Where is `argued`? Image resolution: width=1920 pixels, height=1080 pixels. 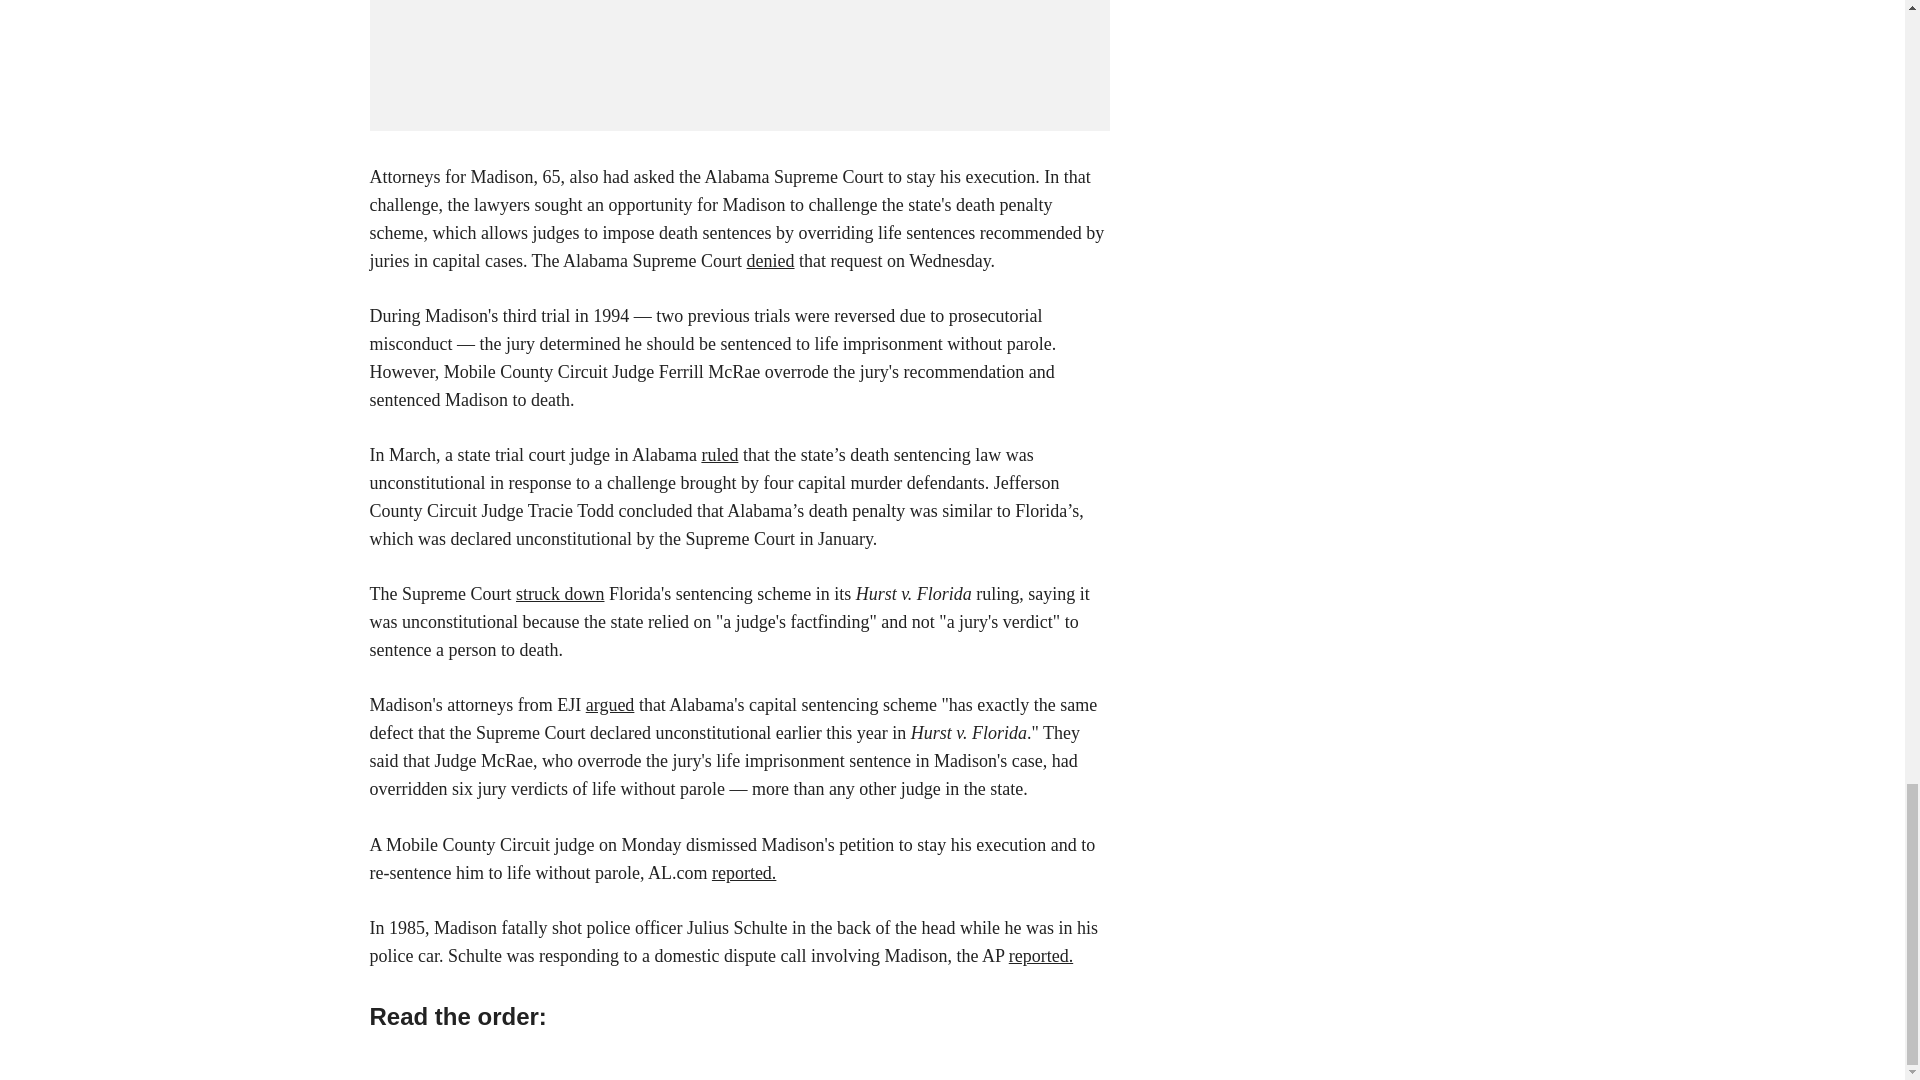 argued is located at coordinates (610, 704).